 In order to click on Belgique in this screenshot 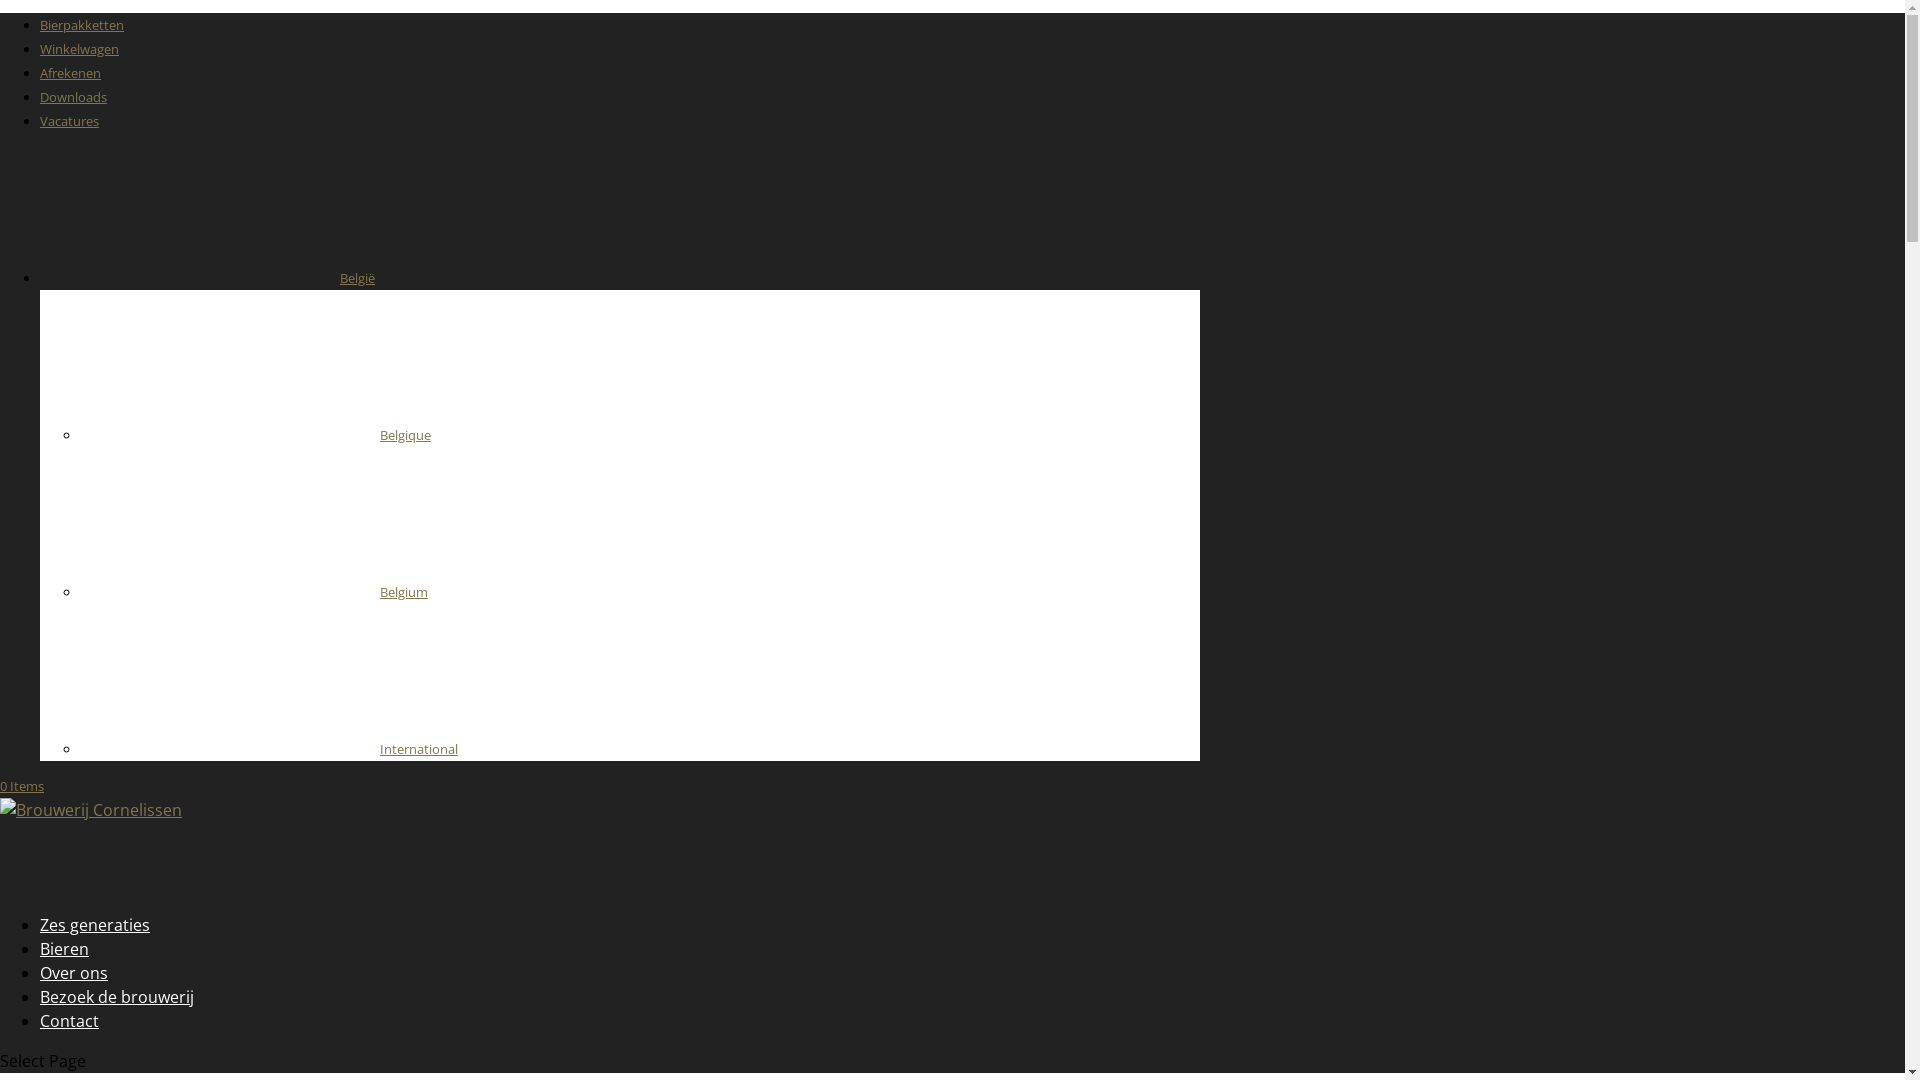, I will do `click(256, 435)`.